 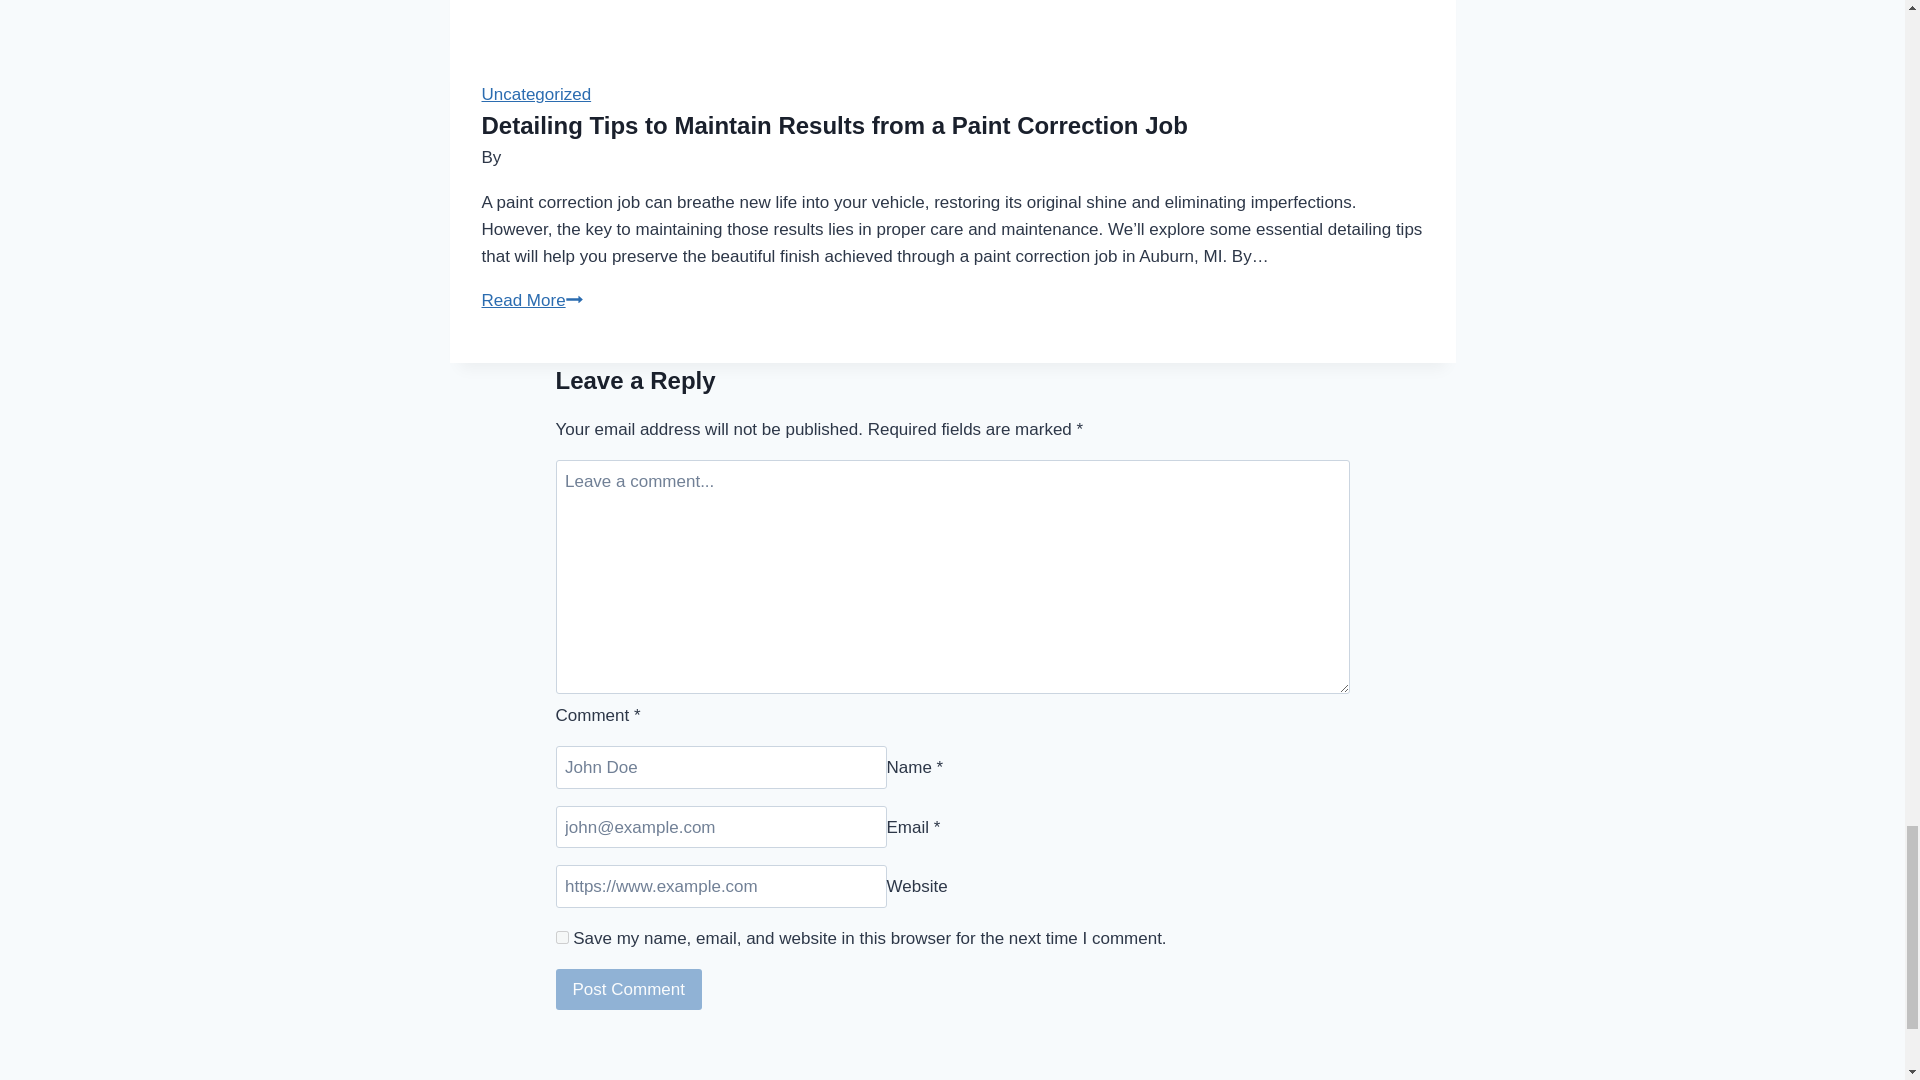 I want to click on Uncategorized, so click(x=536, y=94).